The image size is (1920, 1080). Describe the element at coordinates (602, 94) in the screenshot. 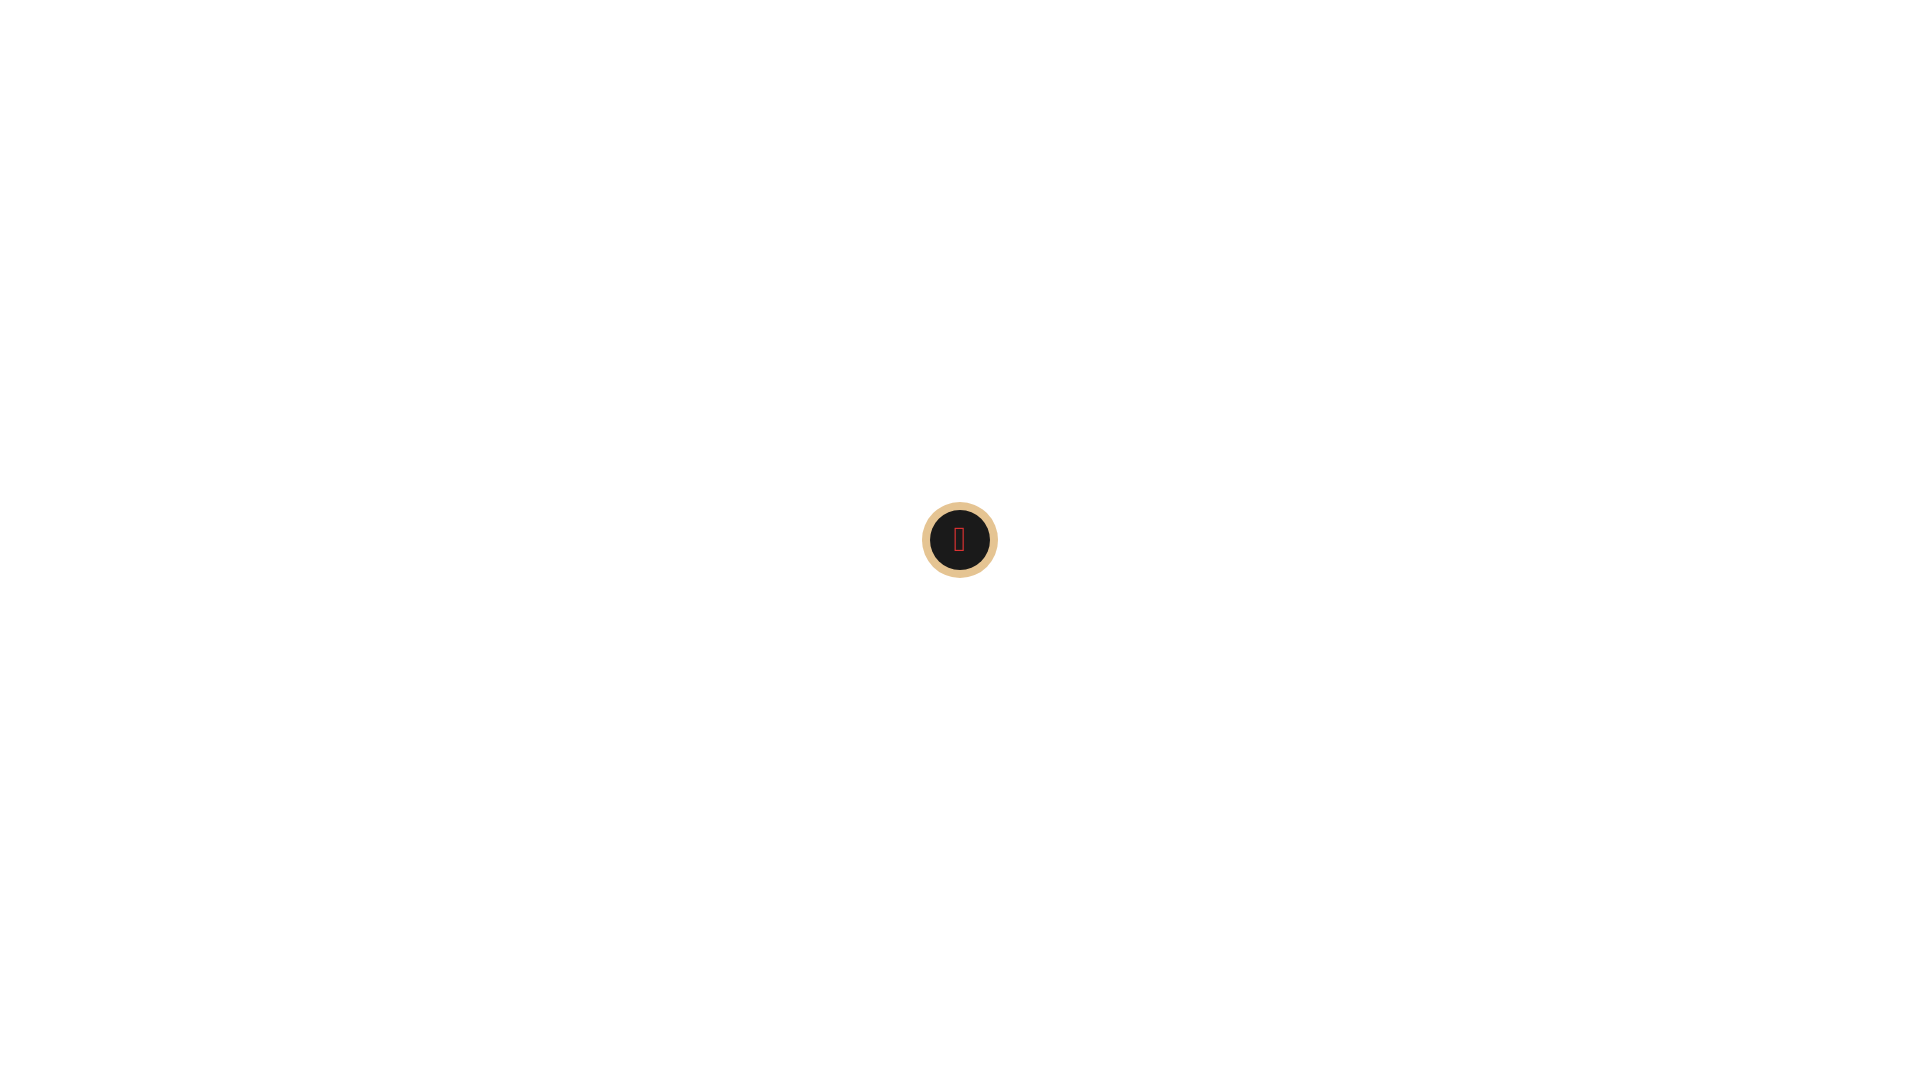

I see `ABOUT` at that location.